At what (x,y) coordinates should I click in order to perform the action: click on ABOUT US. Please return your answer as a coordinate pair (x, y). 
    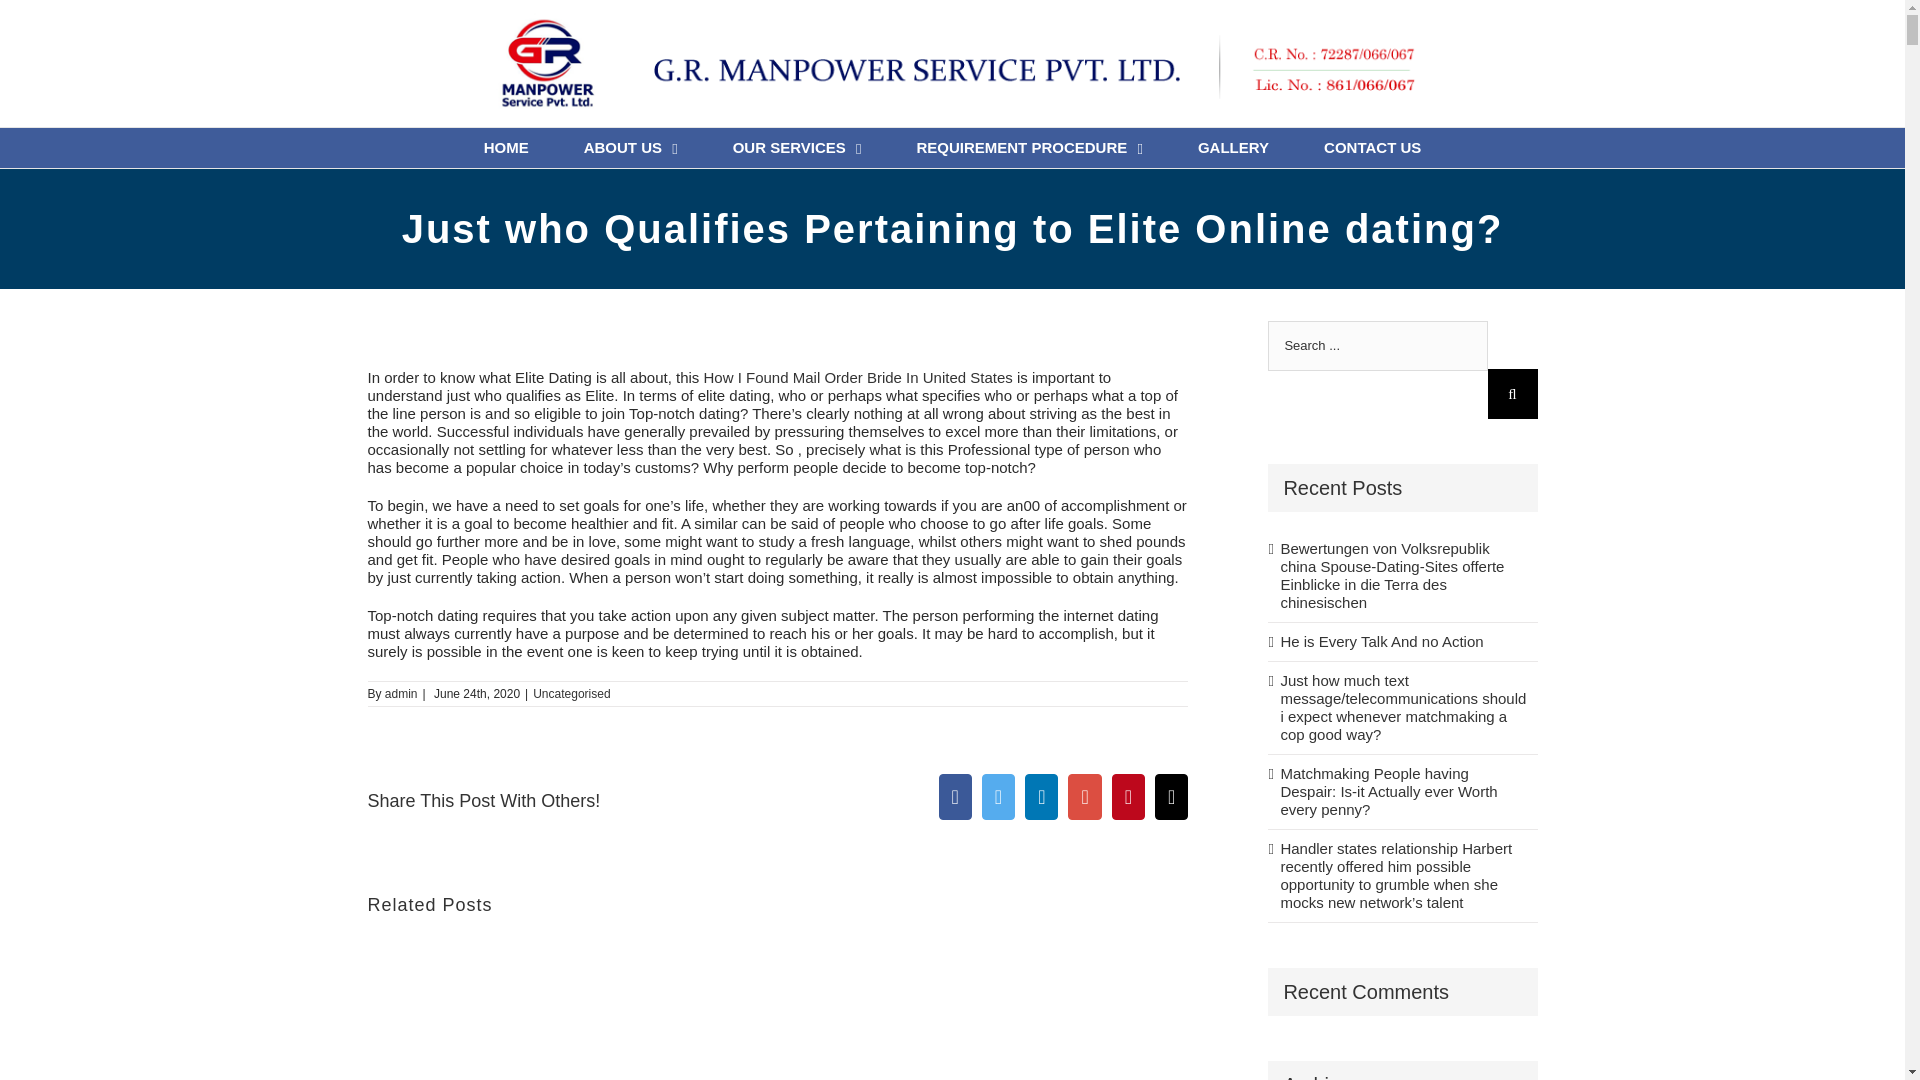
    Looking at the image, I should click on (630, 148).